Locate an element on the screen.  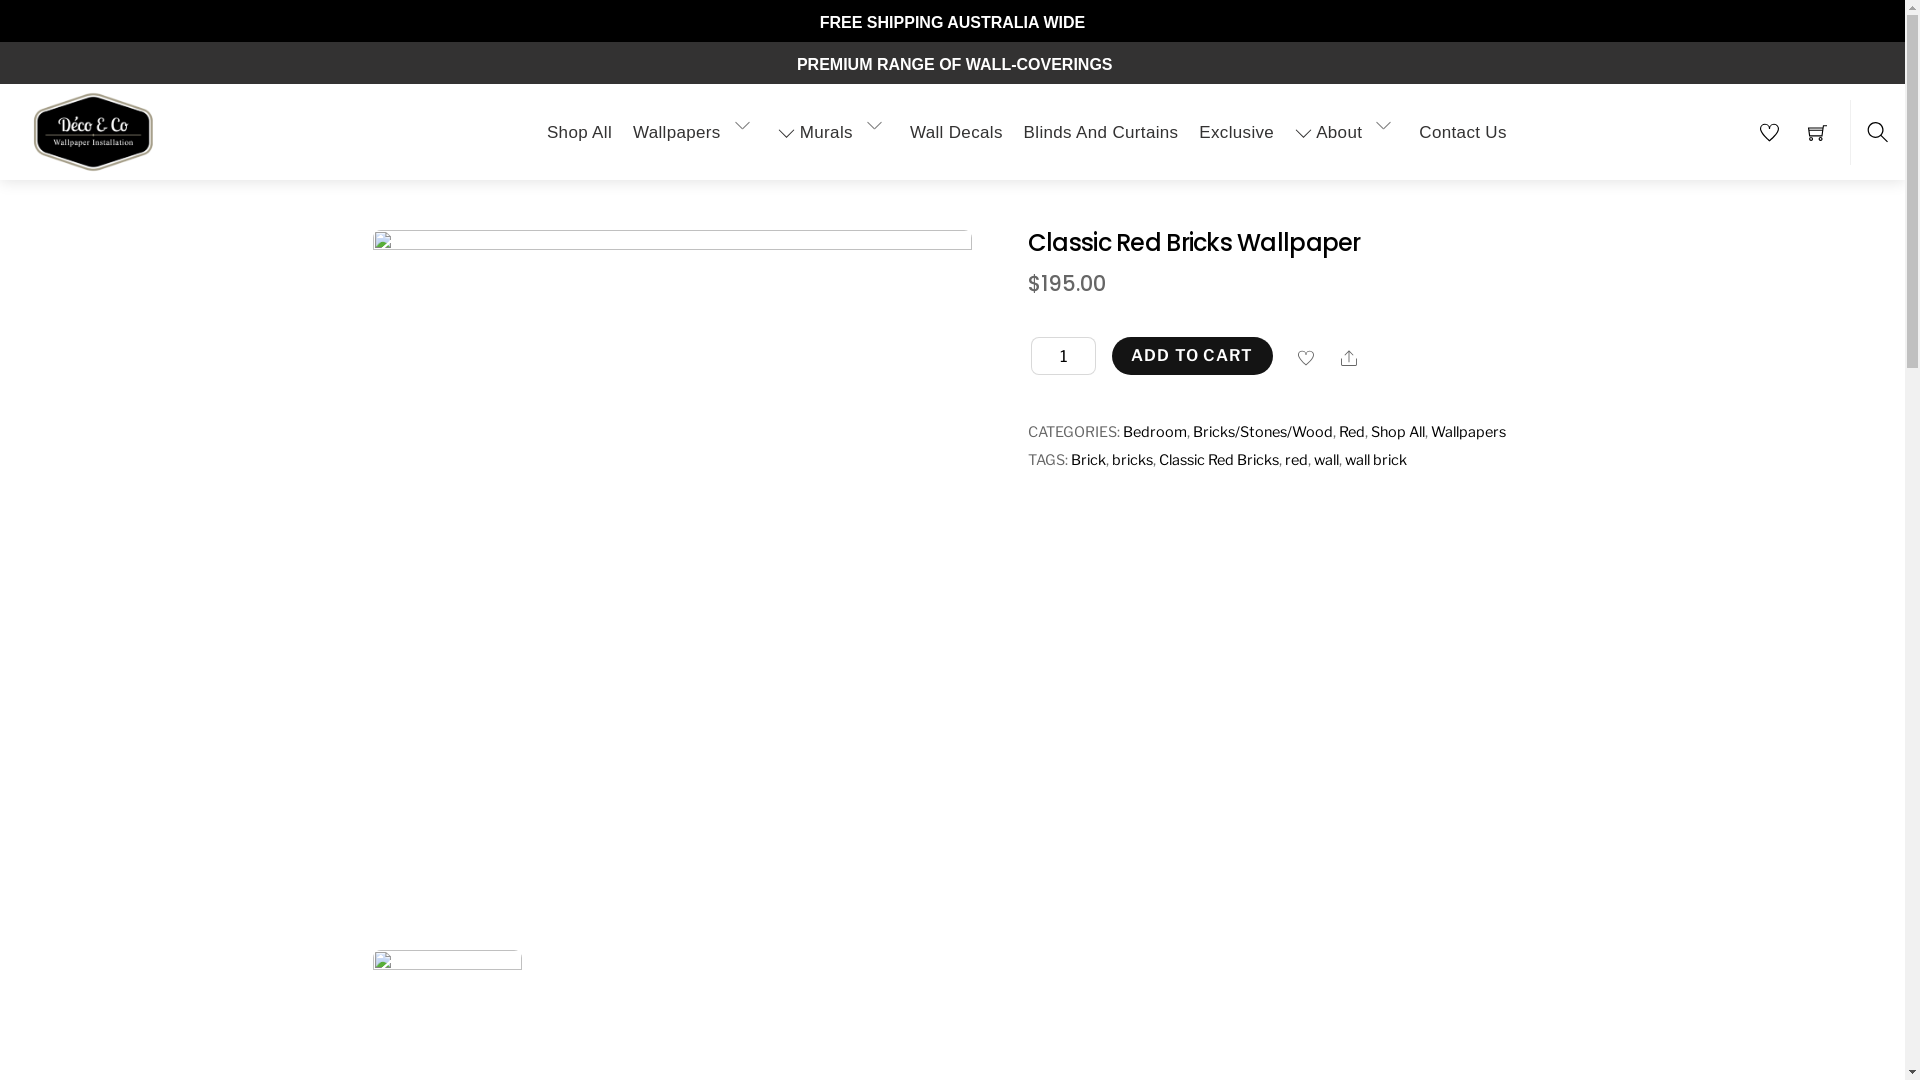
wall is located at coordinates (1326, 460).